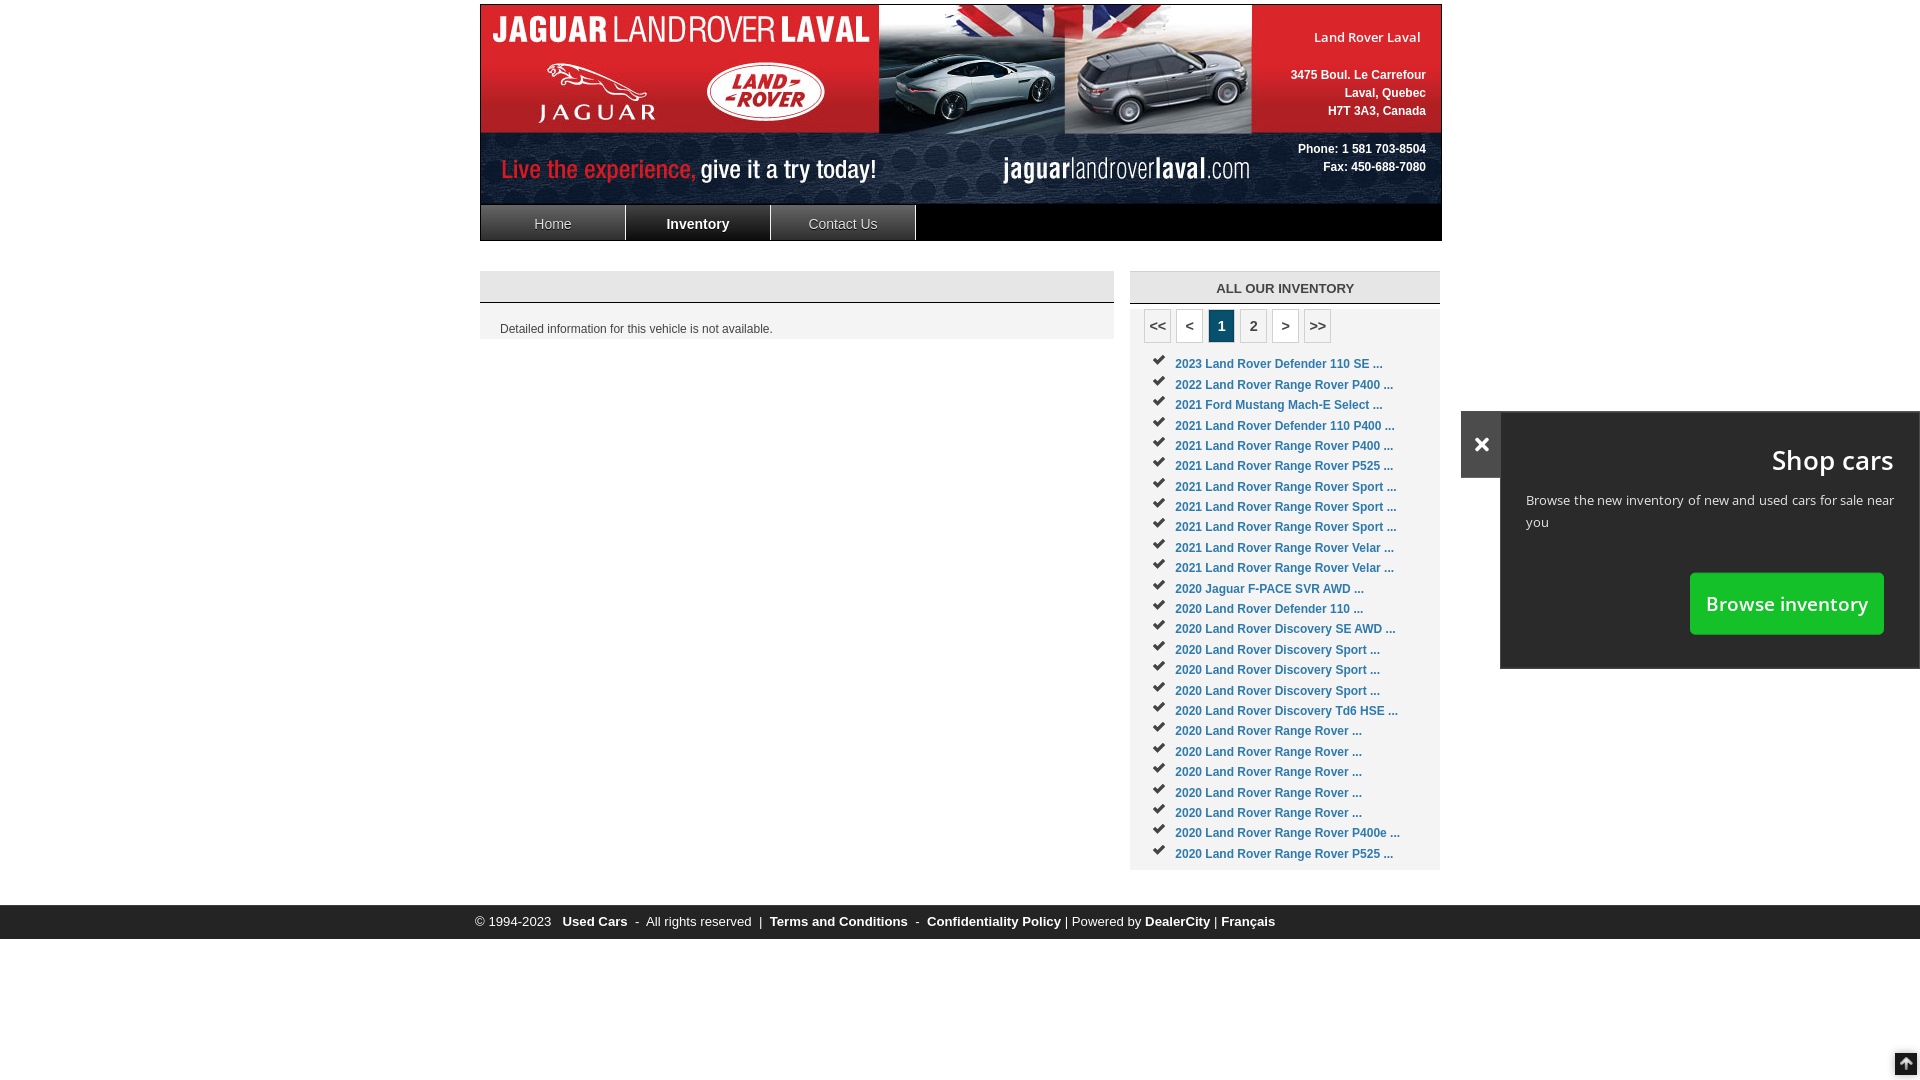  Describe the element at coordinates (1288, 833) in the screenshot. I see `2020 Land Rover Range Rover P400e ...` at that location.